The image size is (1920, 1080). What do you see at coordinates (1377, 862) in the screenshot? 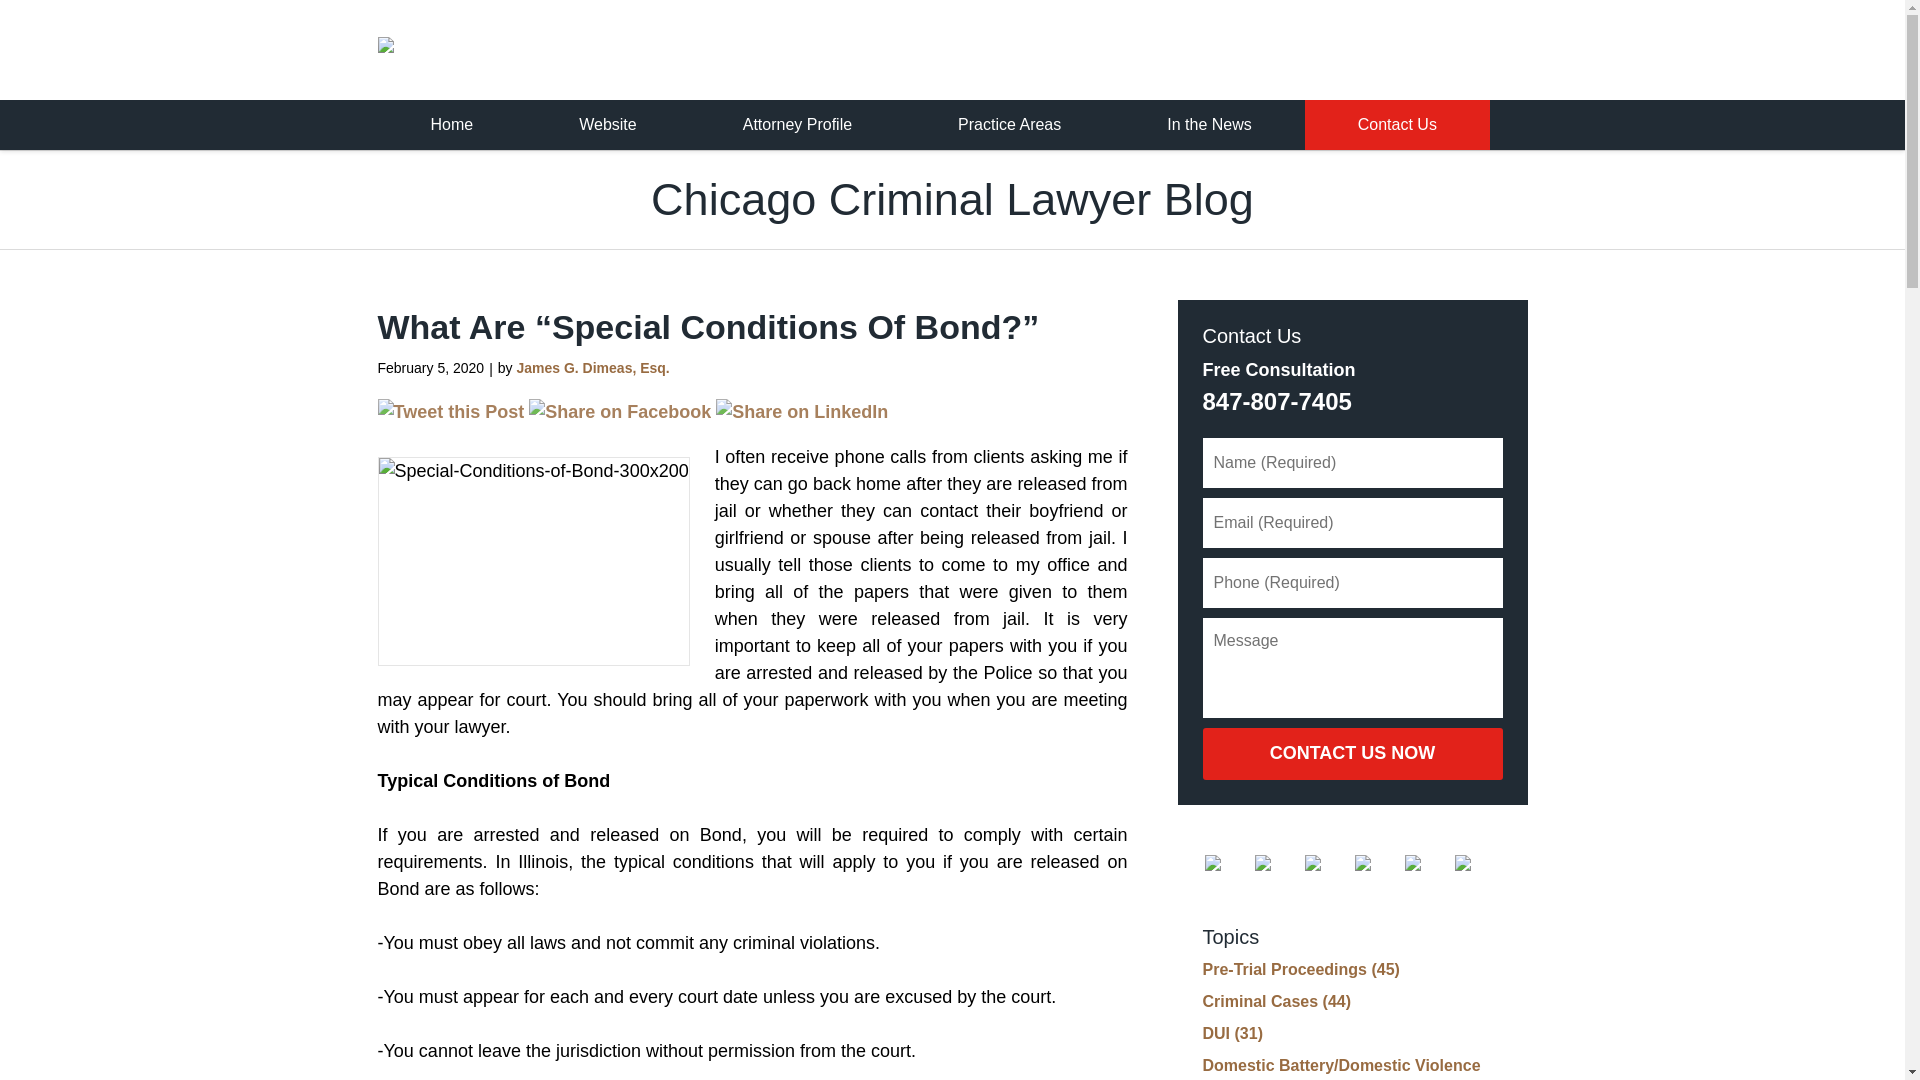
I see `Justia` at bounding box center [1377, 862].